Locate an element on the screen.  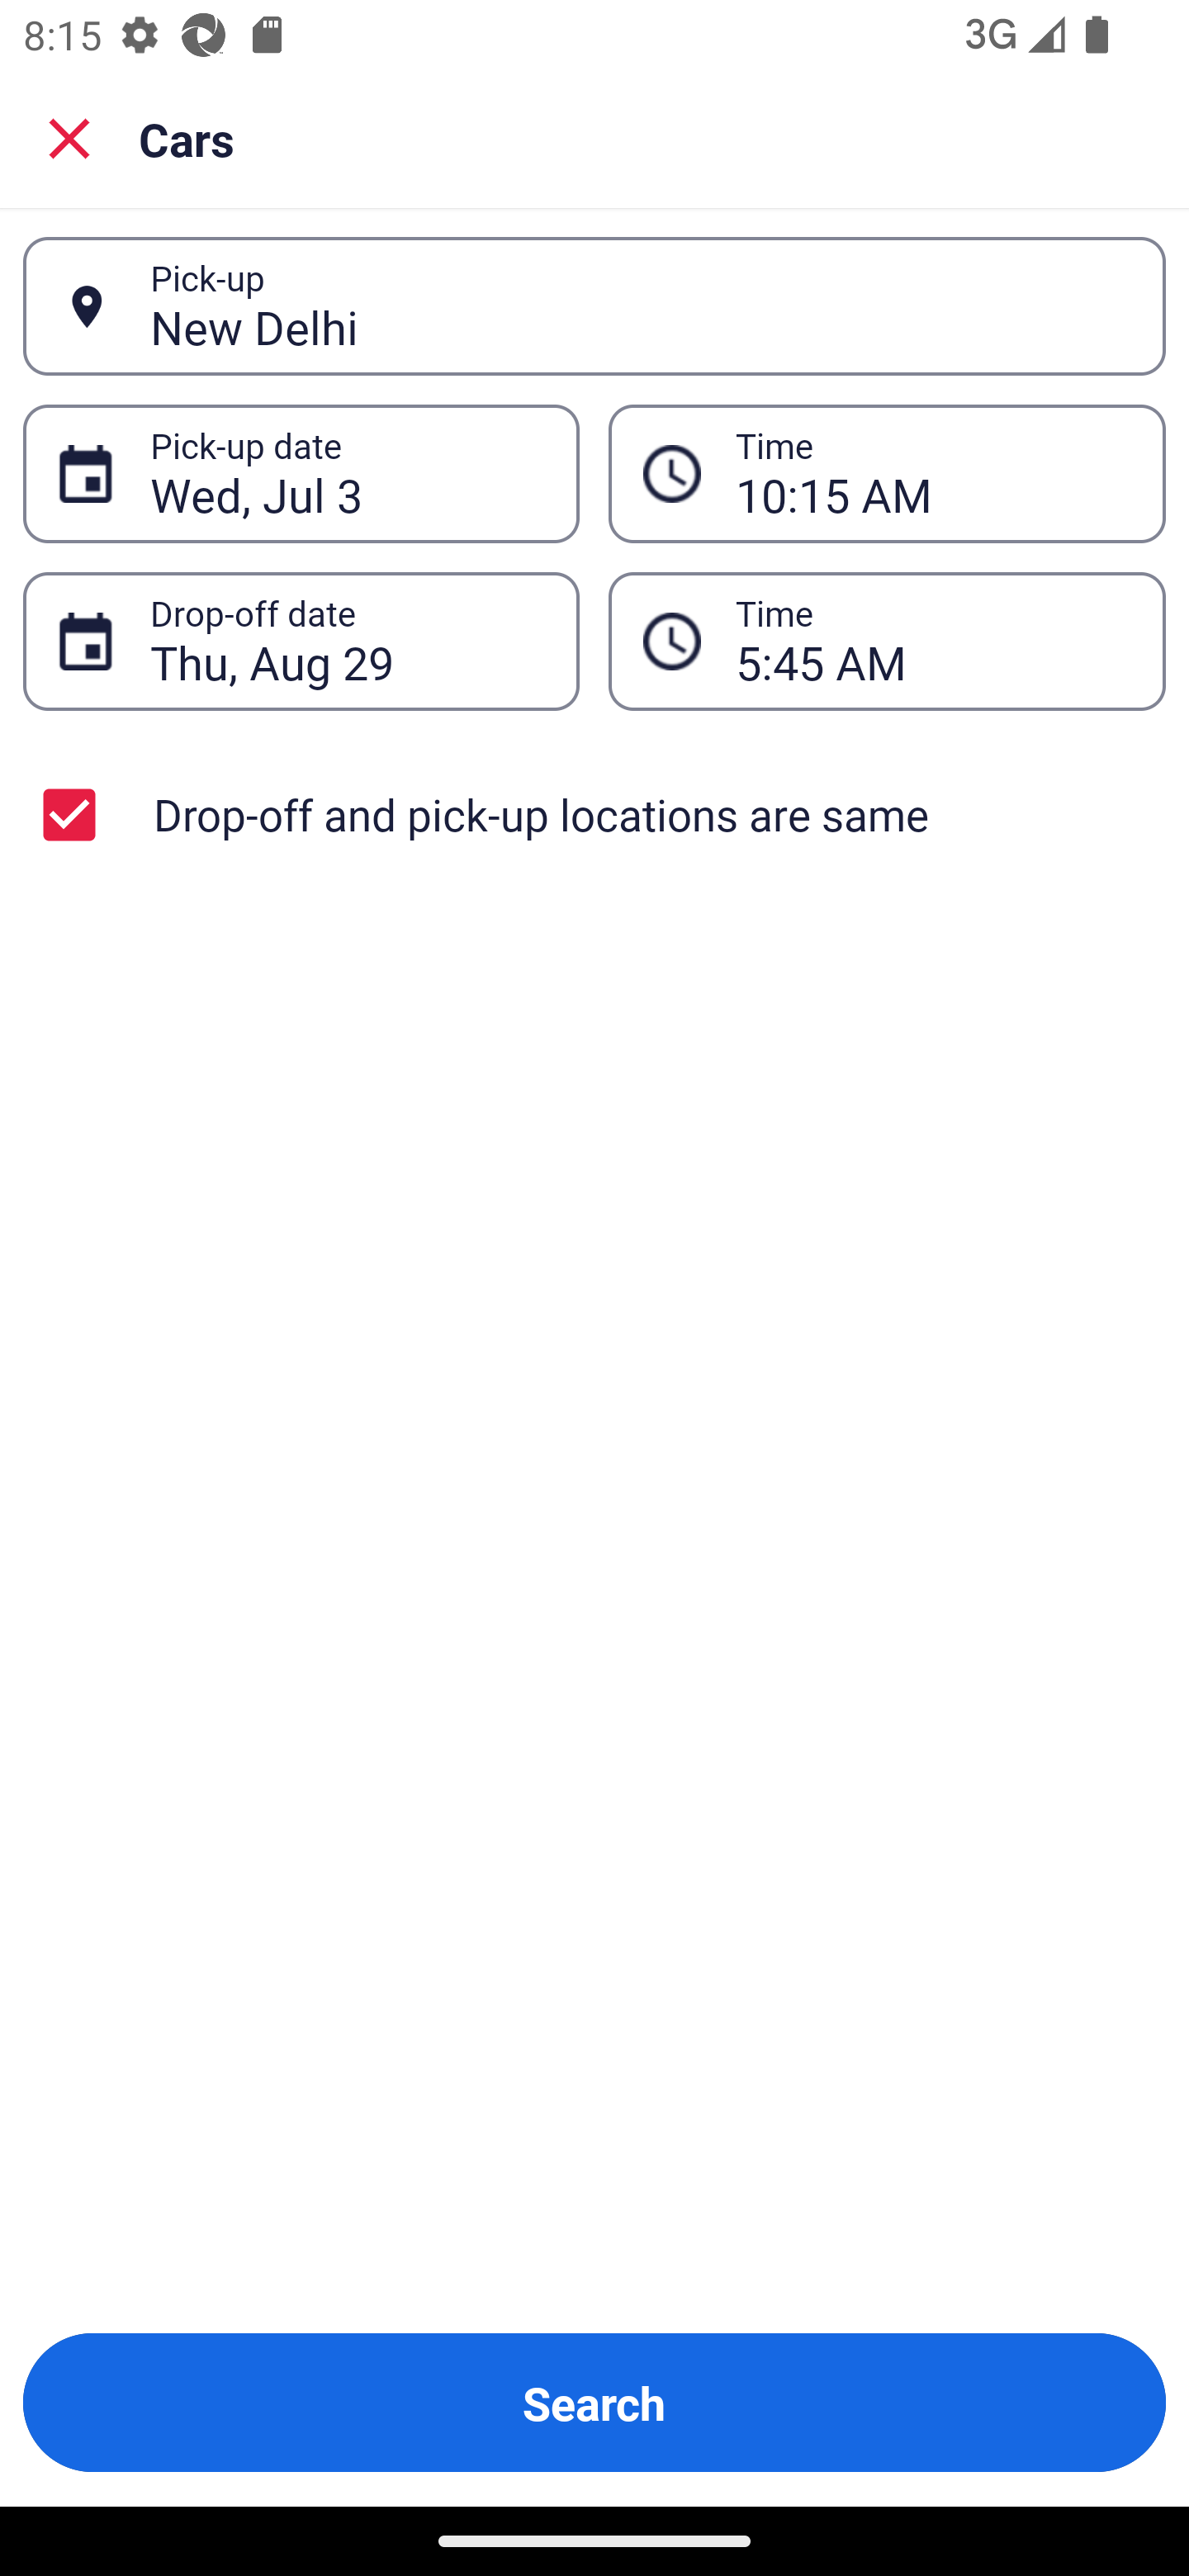
10:15 AM is located at coordinates (933, 474).